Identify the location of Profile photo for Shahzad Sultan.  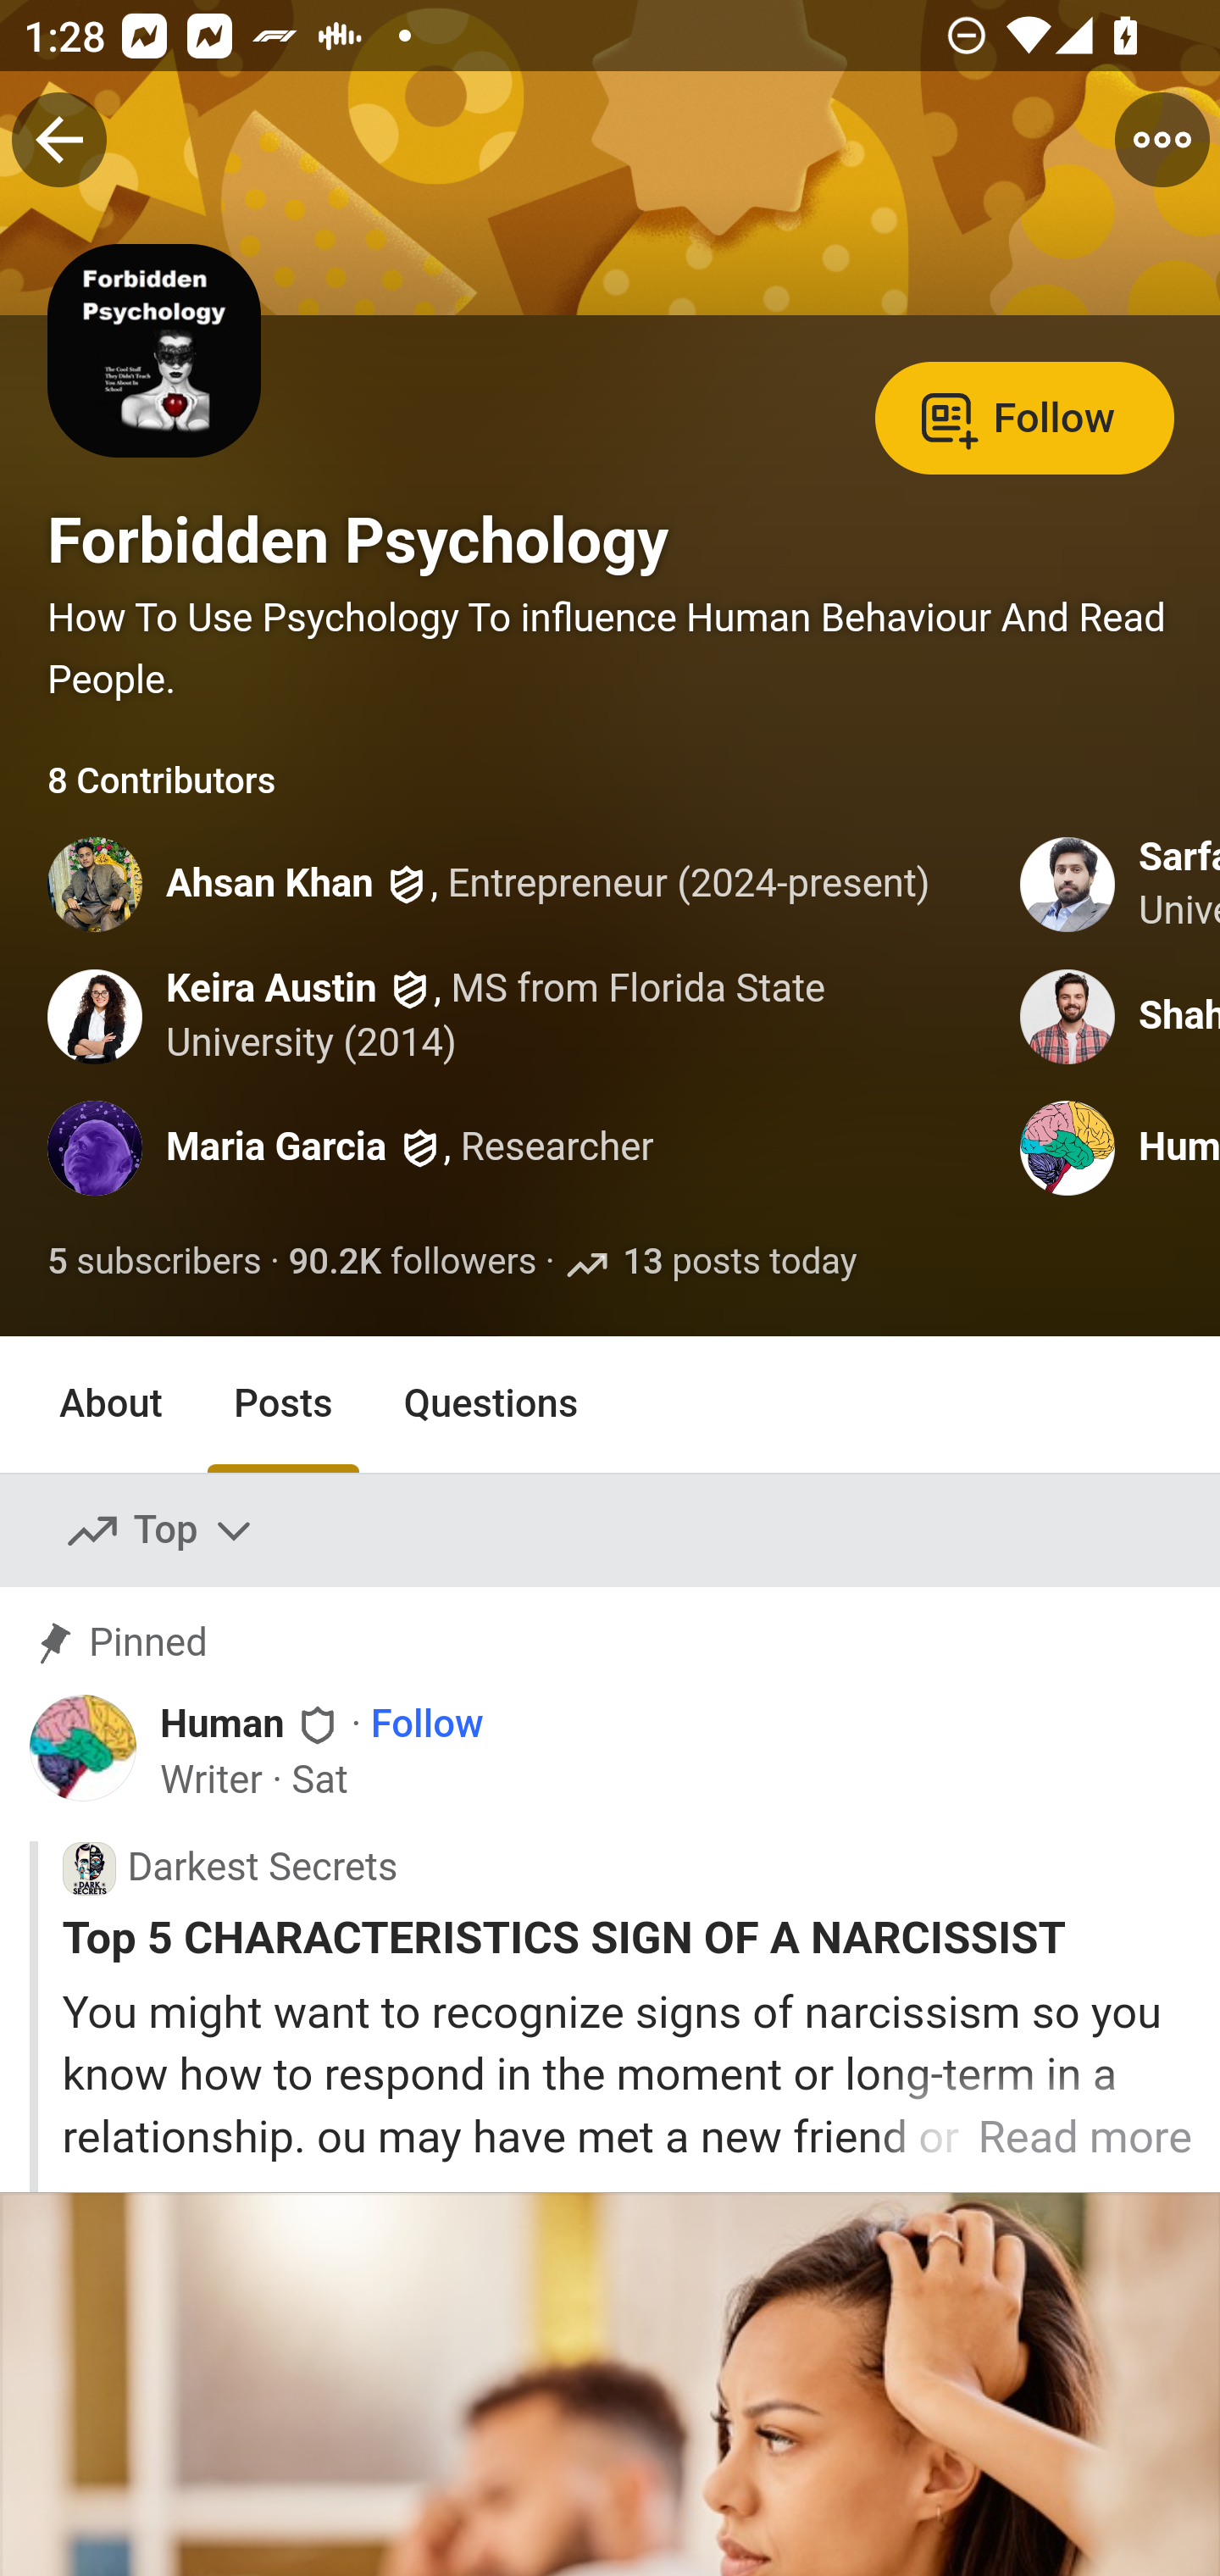
(1068, 1015).